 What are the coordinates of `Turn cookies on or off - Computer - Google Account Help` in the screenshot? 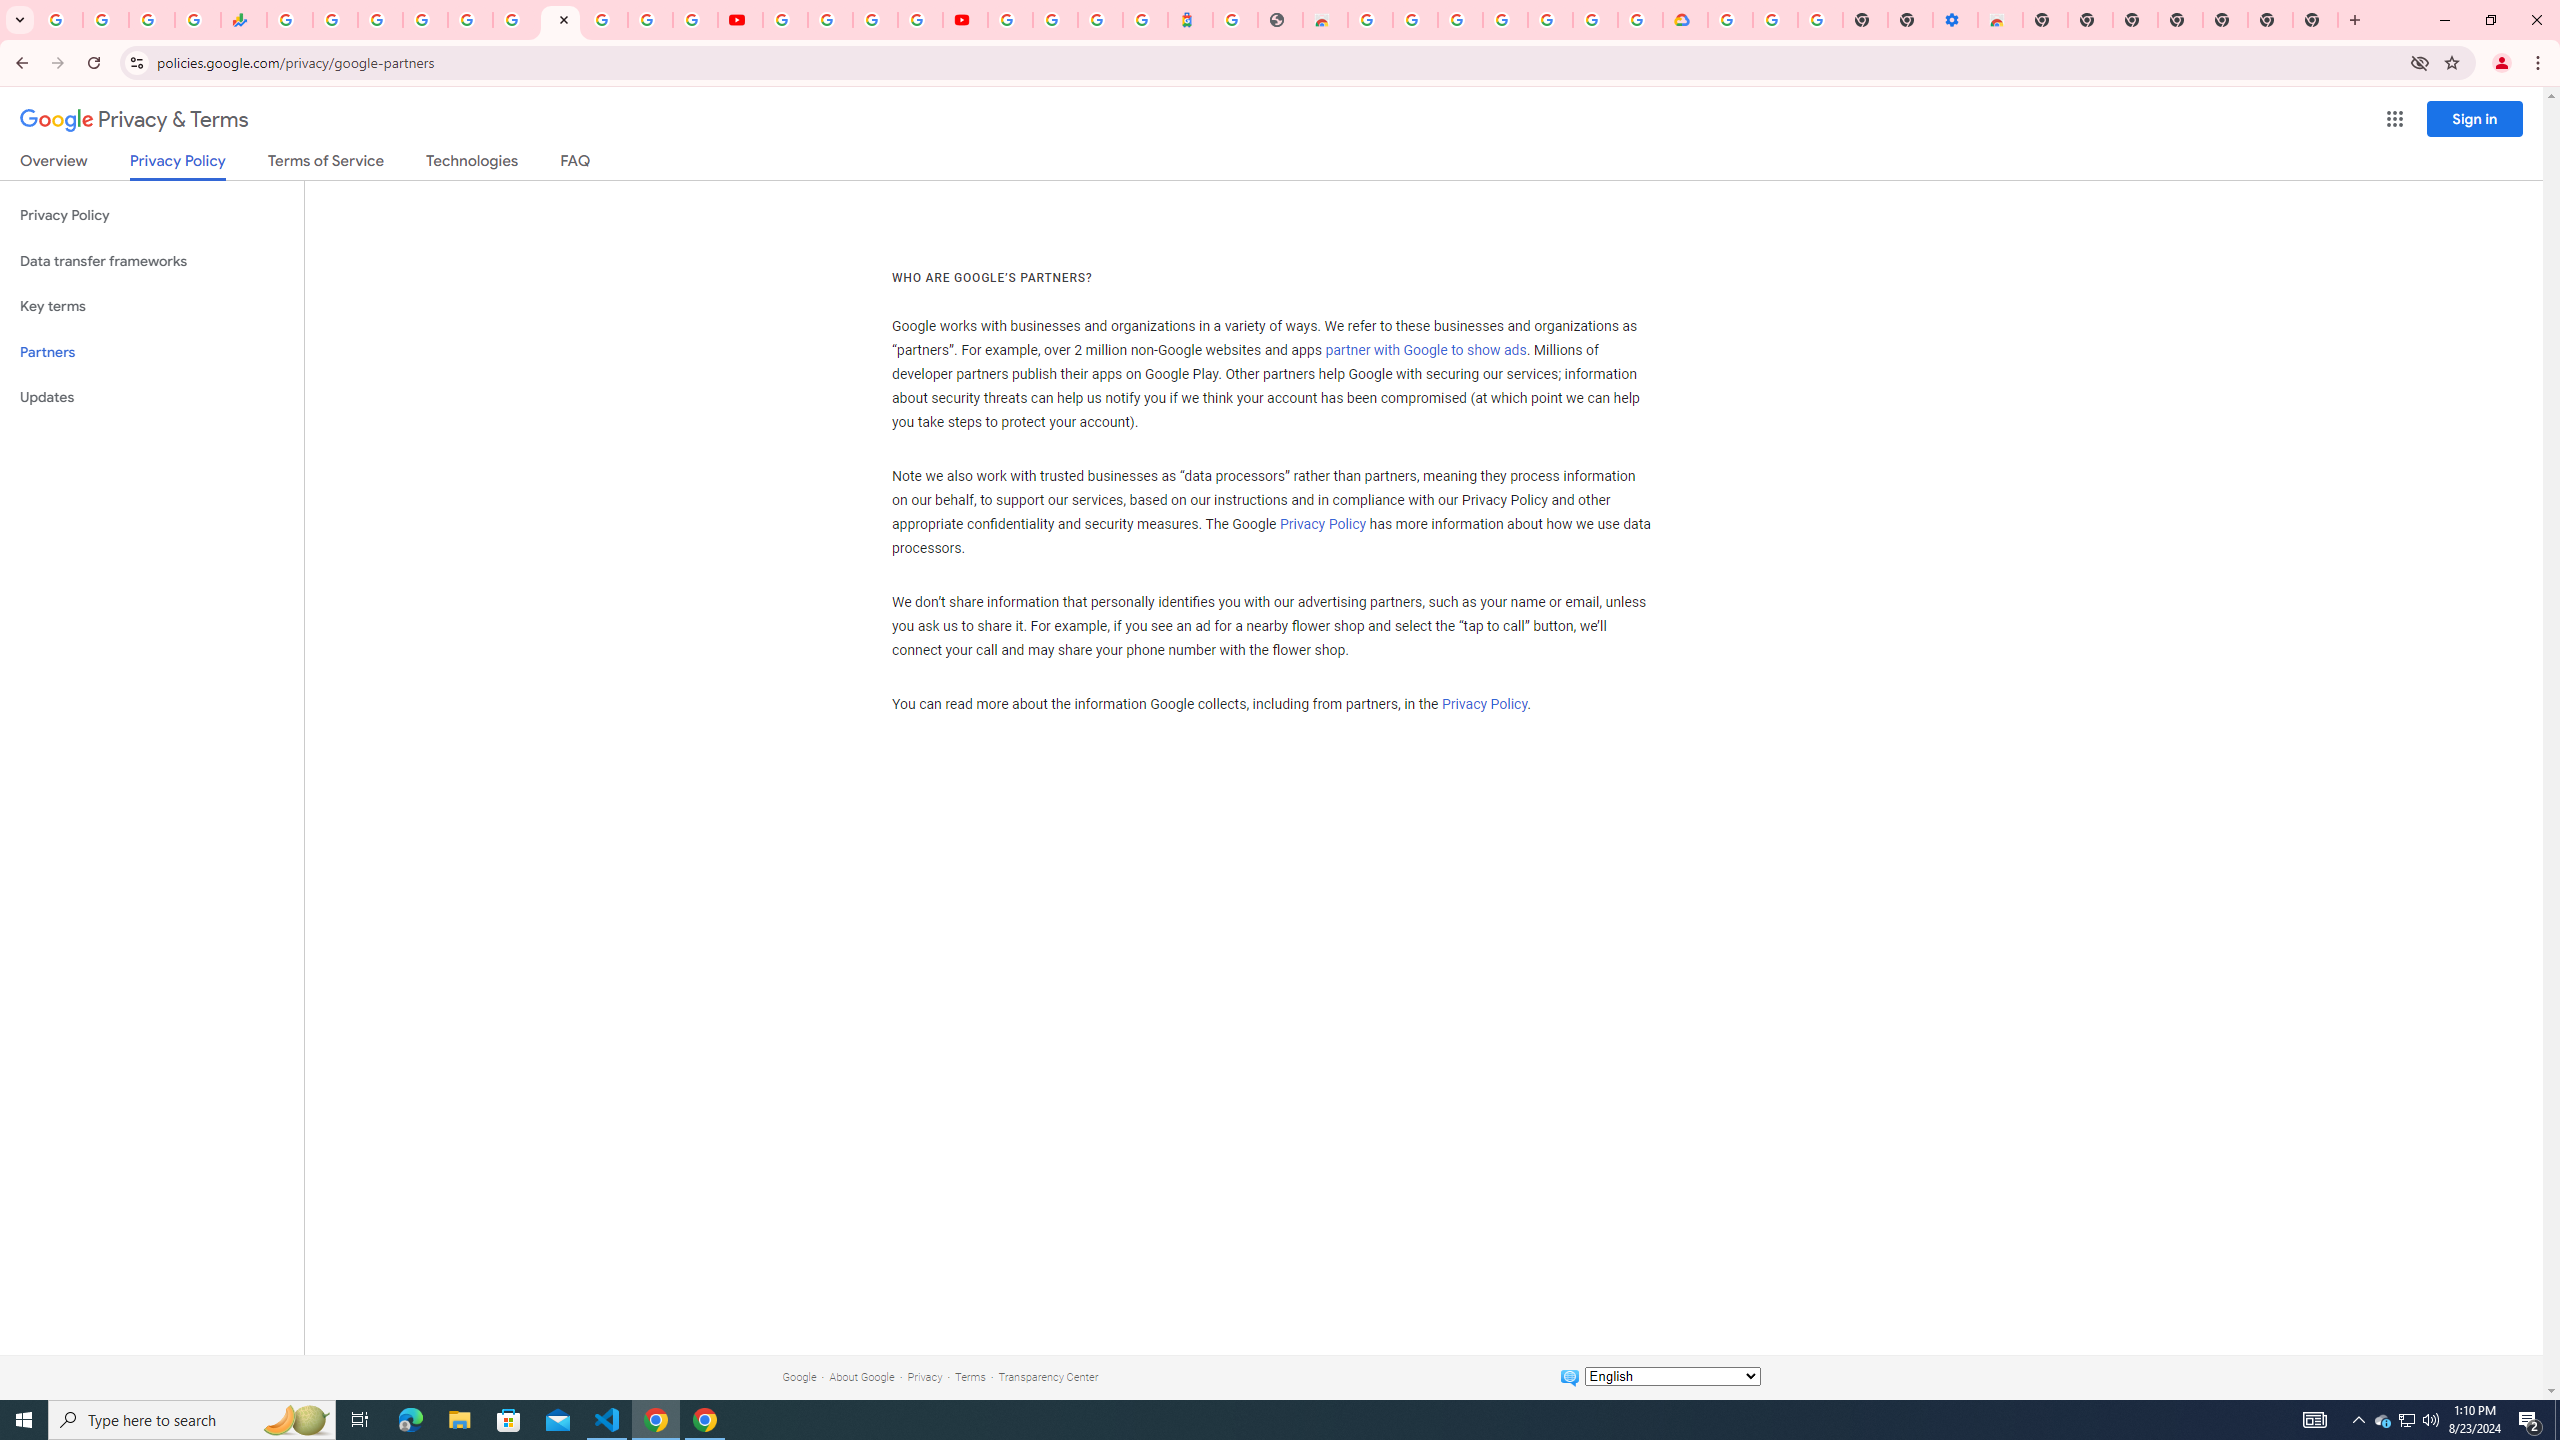 It's located at (1820, 20).